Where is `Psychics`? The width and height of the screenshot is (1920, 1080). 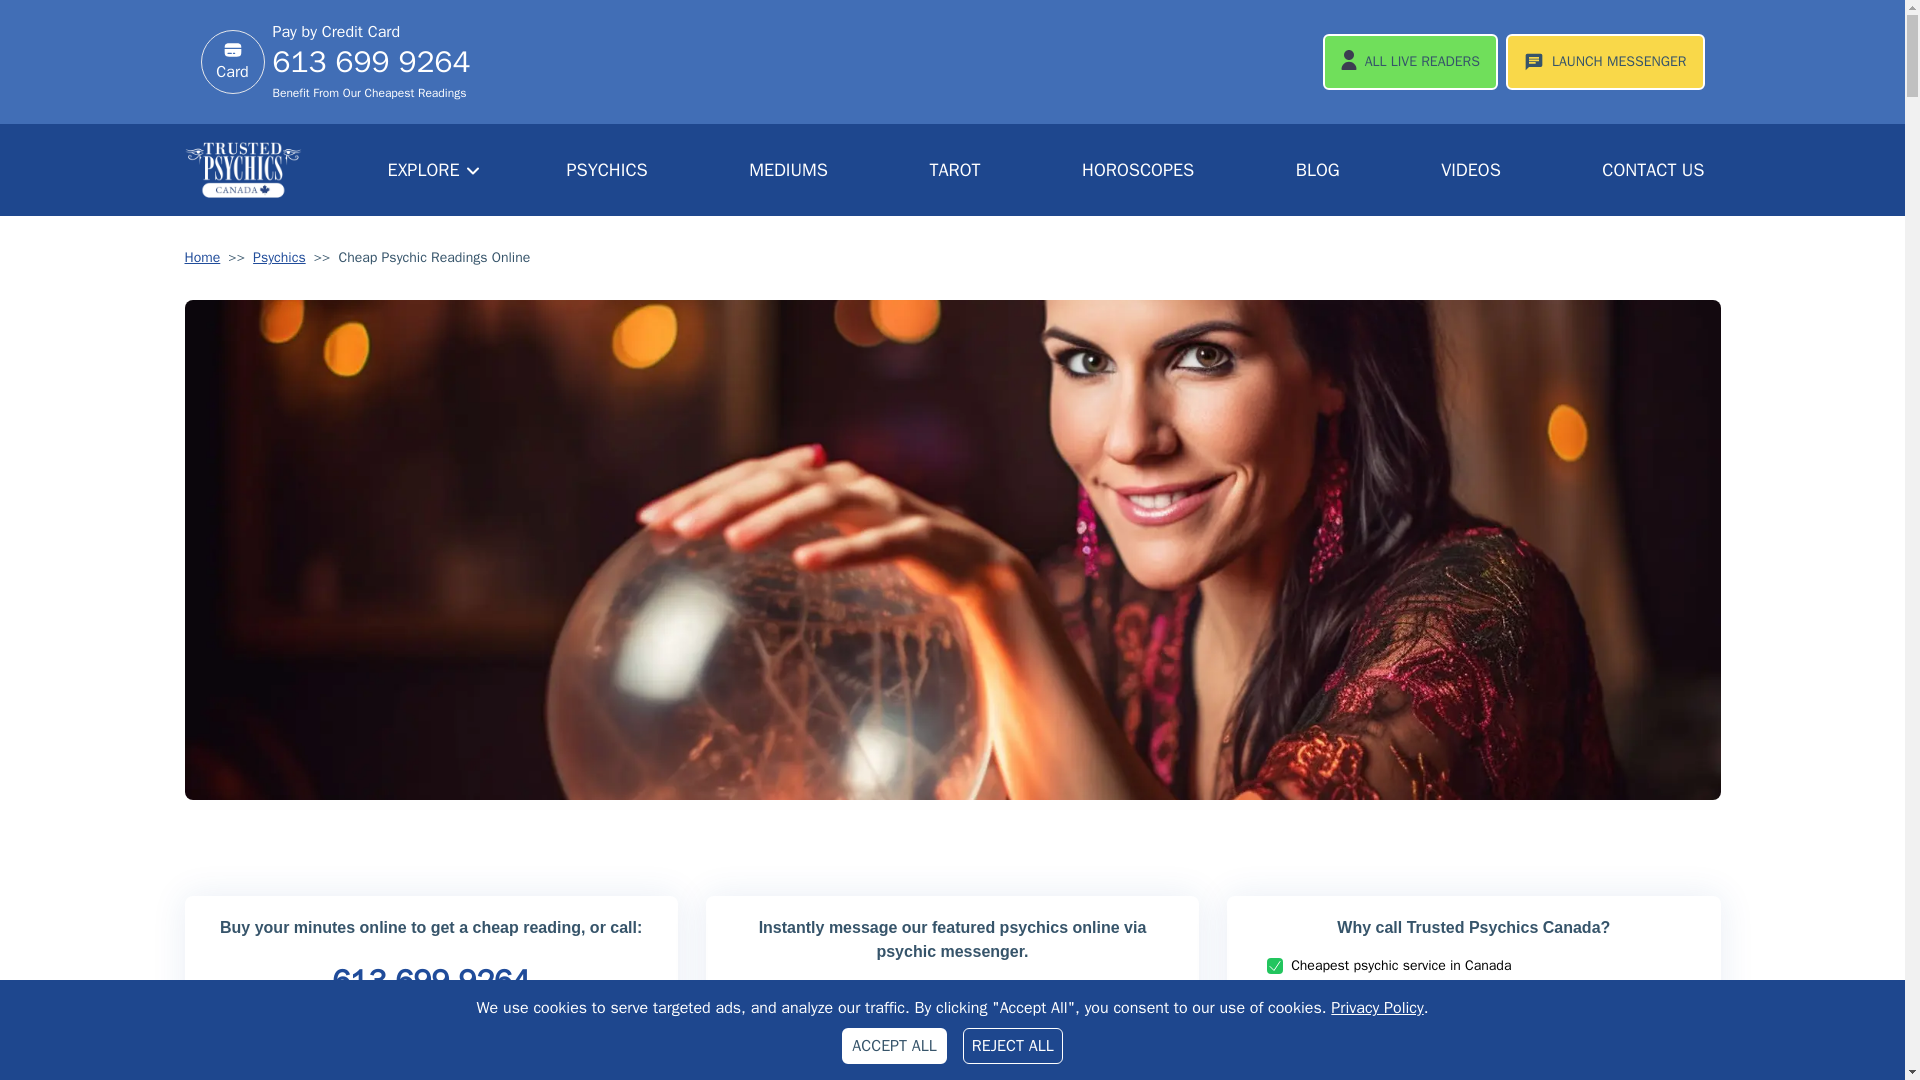 Psychics is located at coordinates (279, 258).